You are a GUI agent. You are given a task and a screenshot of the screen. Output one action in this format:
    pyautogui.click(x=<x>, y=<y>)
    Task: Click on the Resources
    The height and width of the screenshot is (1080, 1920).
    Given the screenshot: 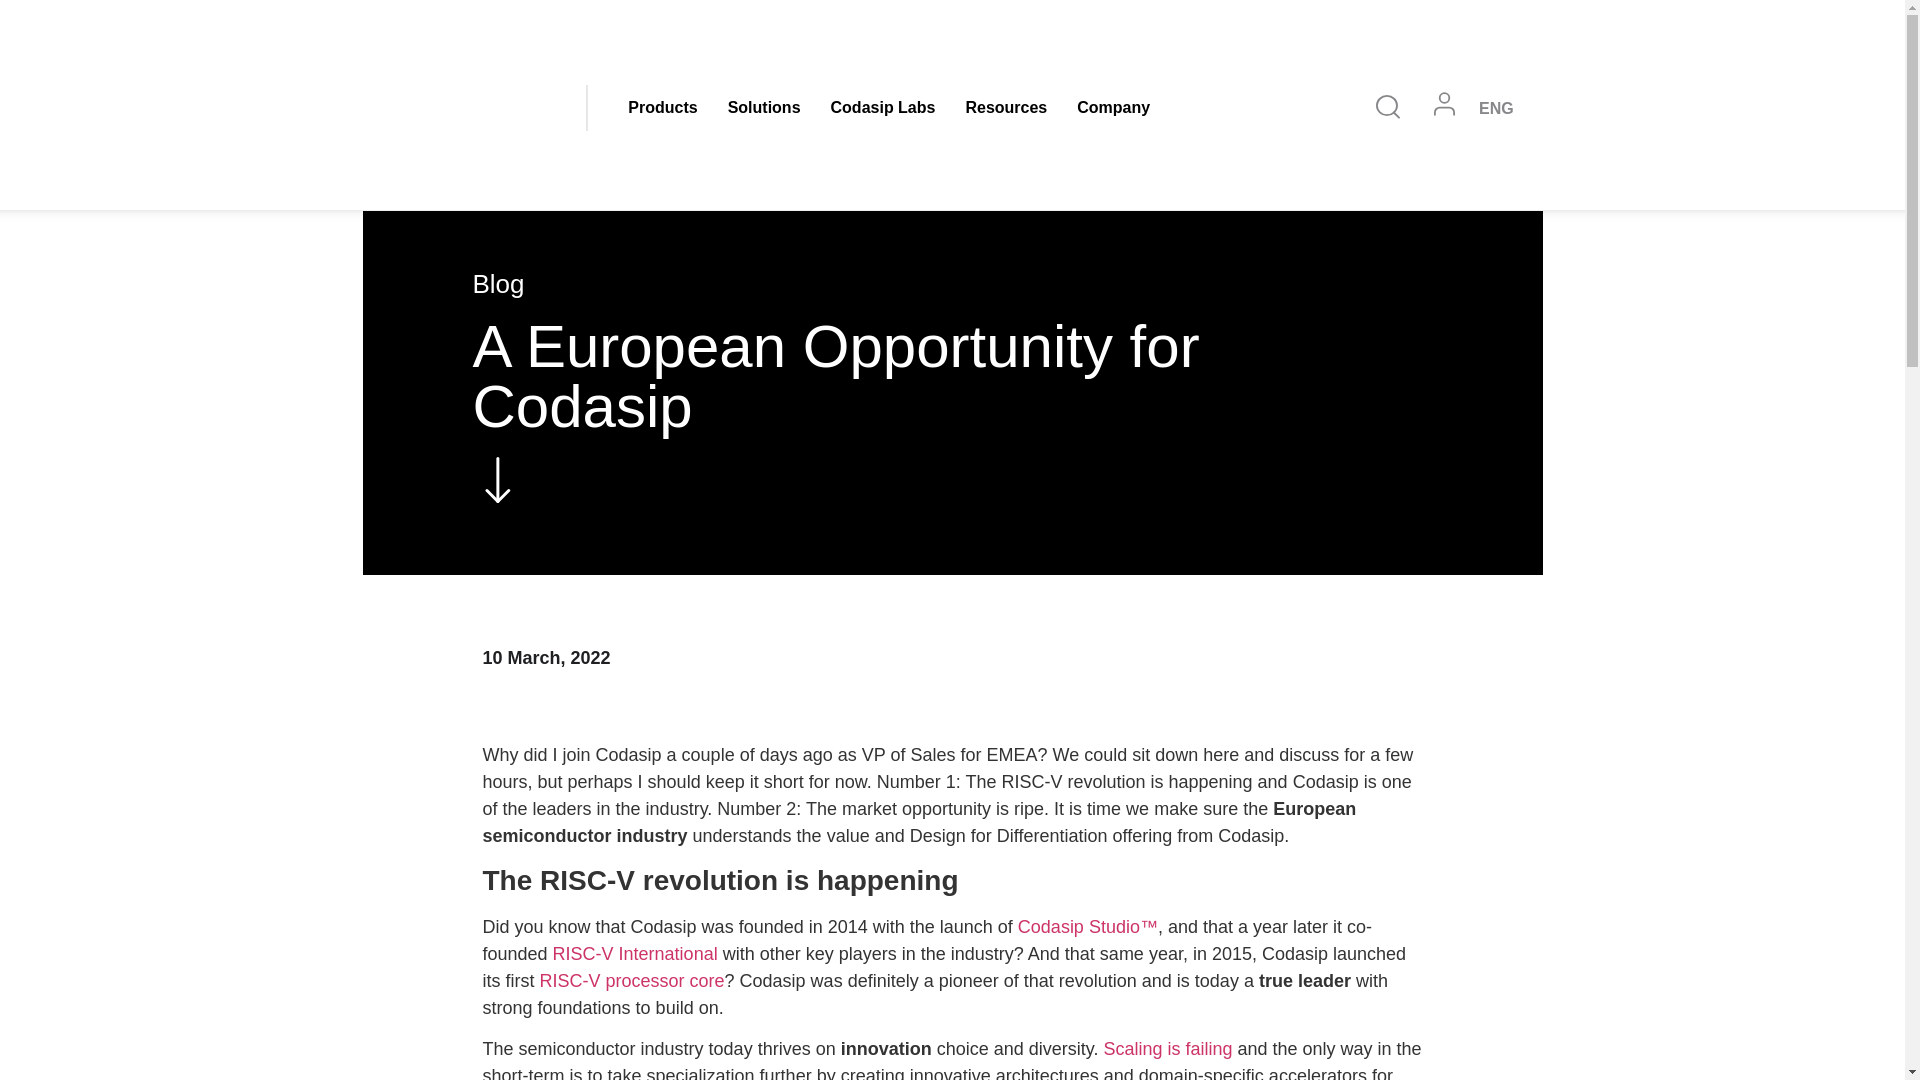 What is the action you would take?
    pyautogui.click(x=1006, y=108)
    